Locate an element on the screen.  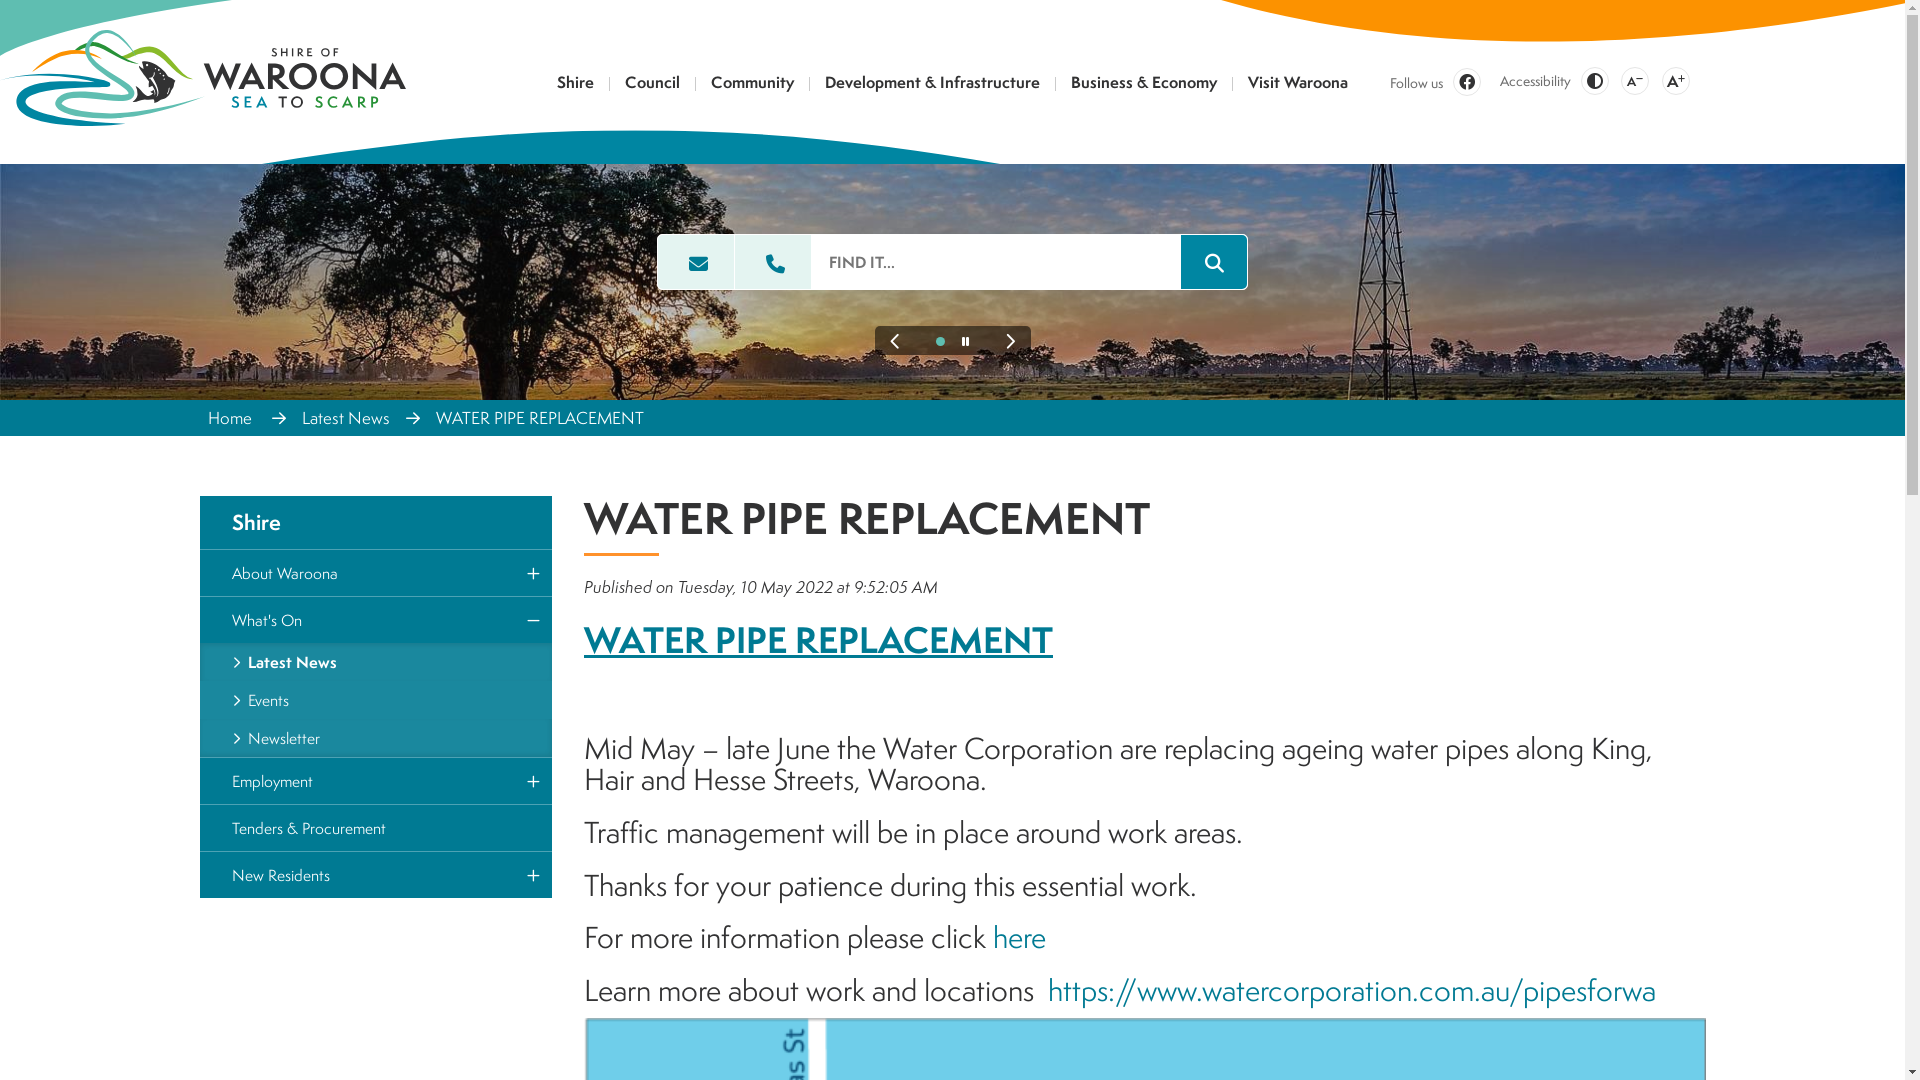
New Residents is located at coordinates (376, 875).